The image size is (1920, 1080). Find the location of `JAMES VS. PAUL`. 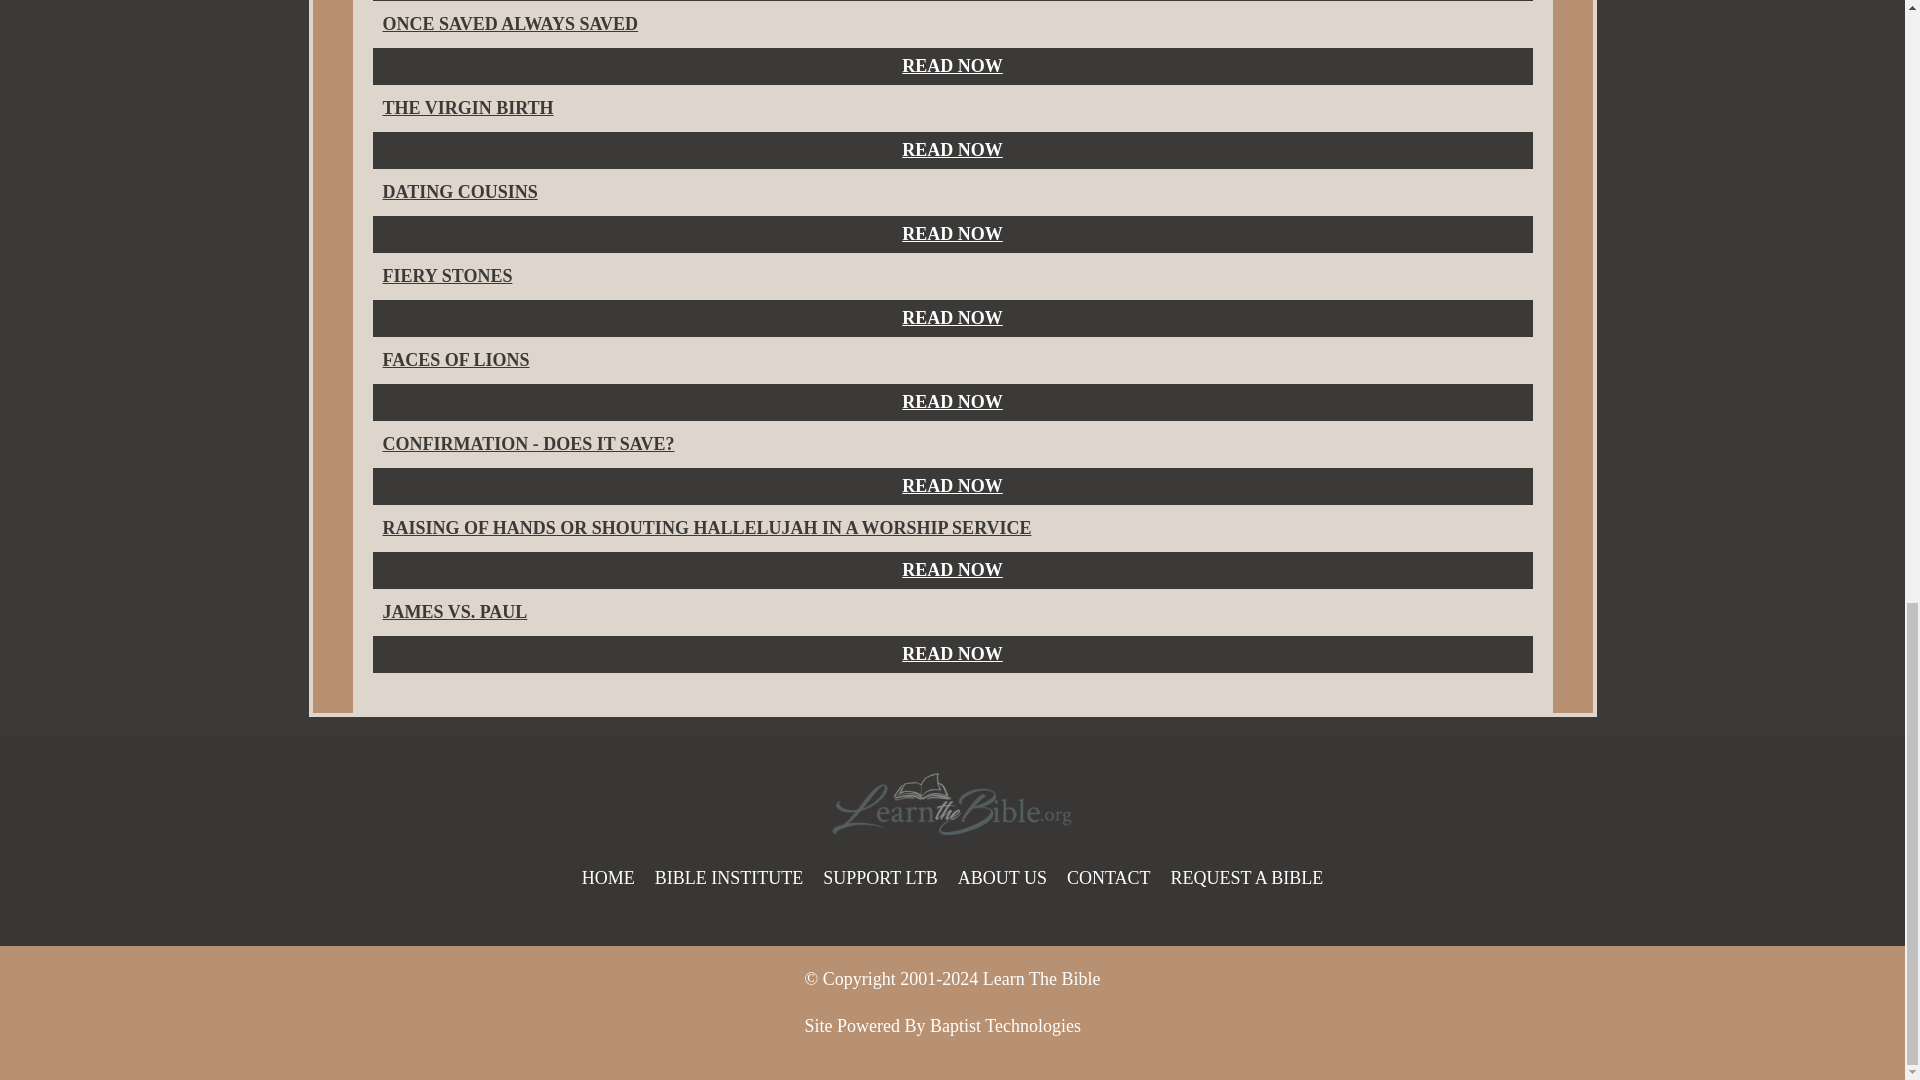

JAMES VS. PAUL is located at coordinates (454, 612).